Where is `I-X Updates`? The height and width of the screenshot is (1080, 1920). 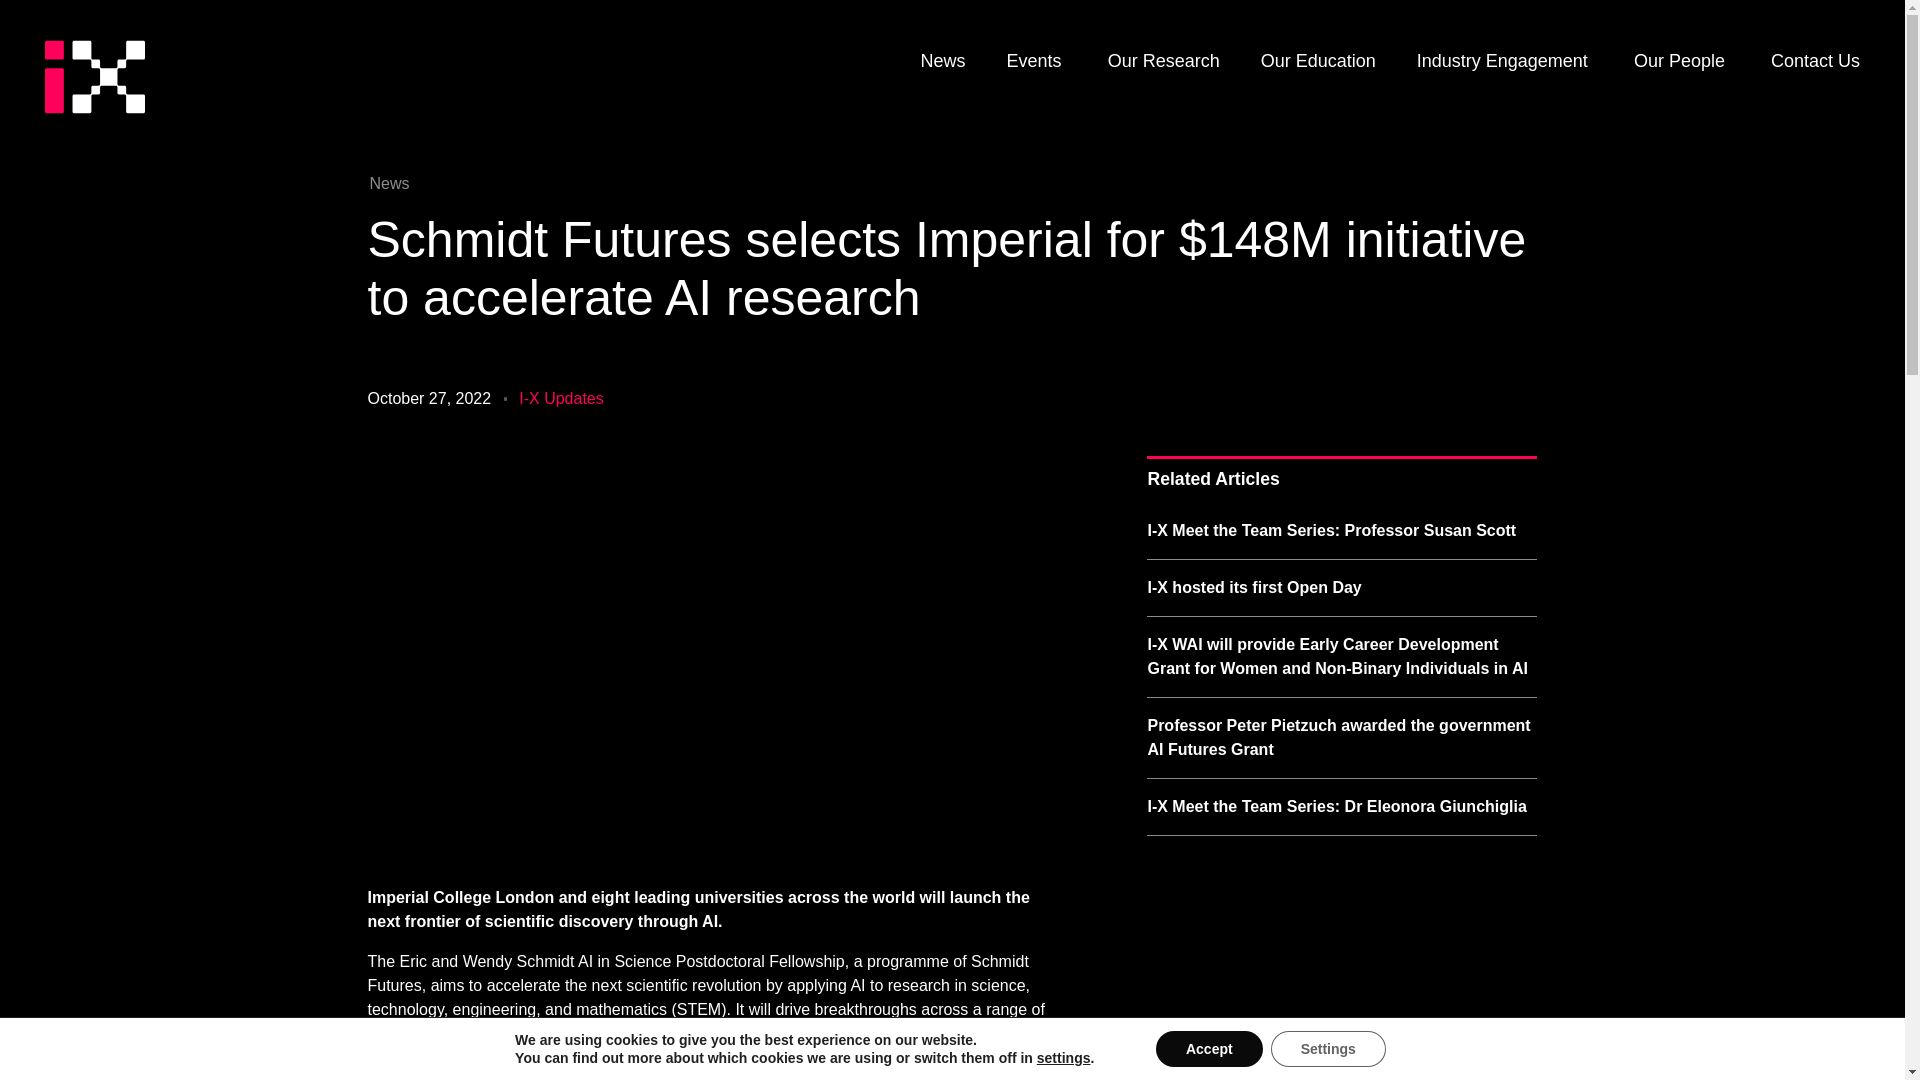
I-X Updates is located at coordinates (560, 398).